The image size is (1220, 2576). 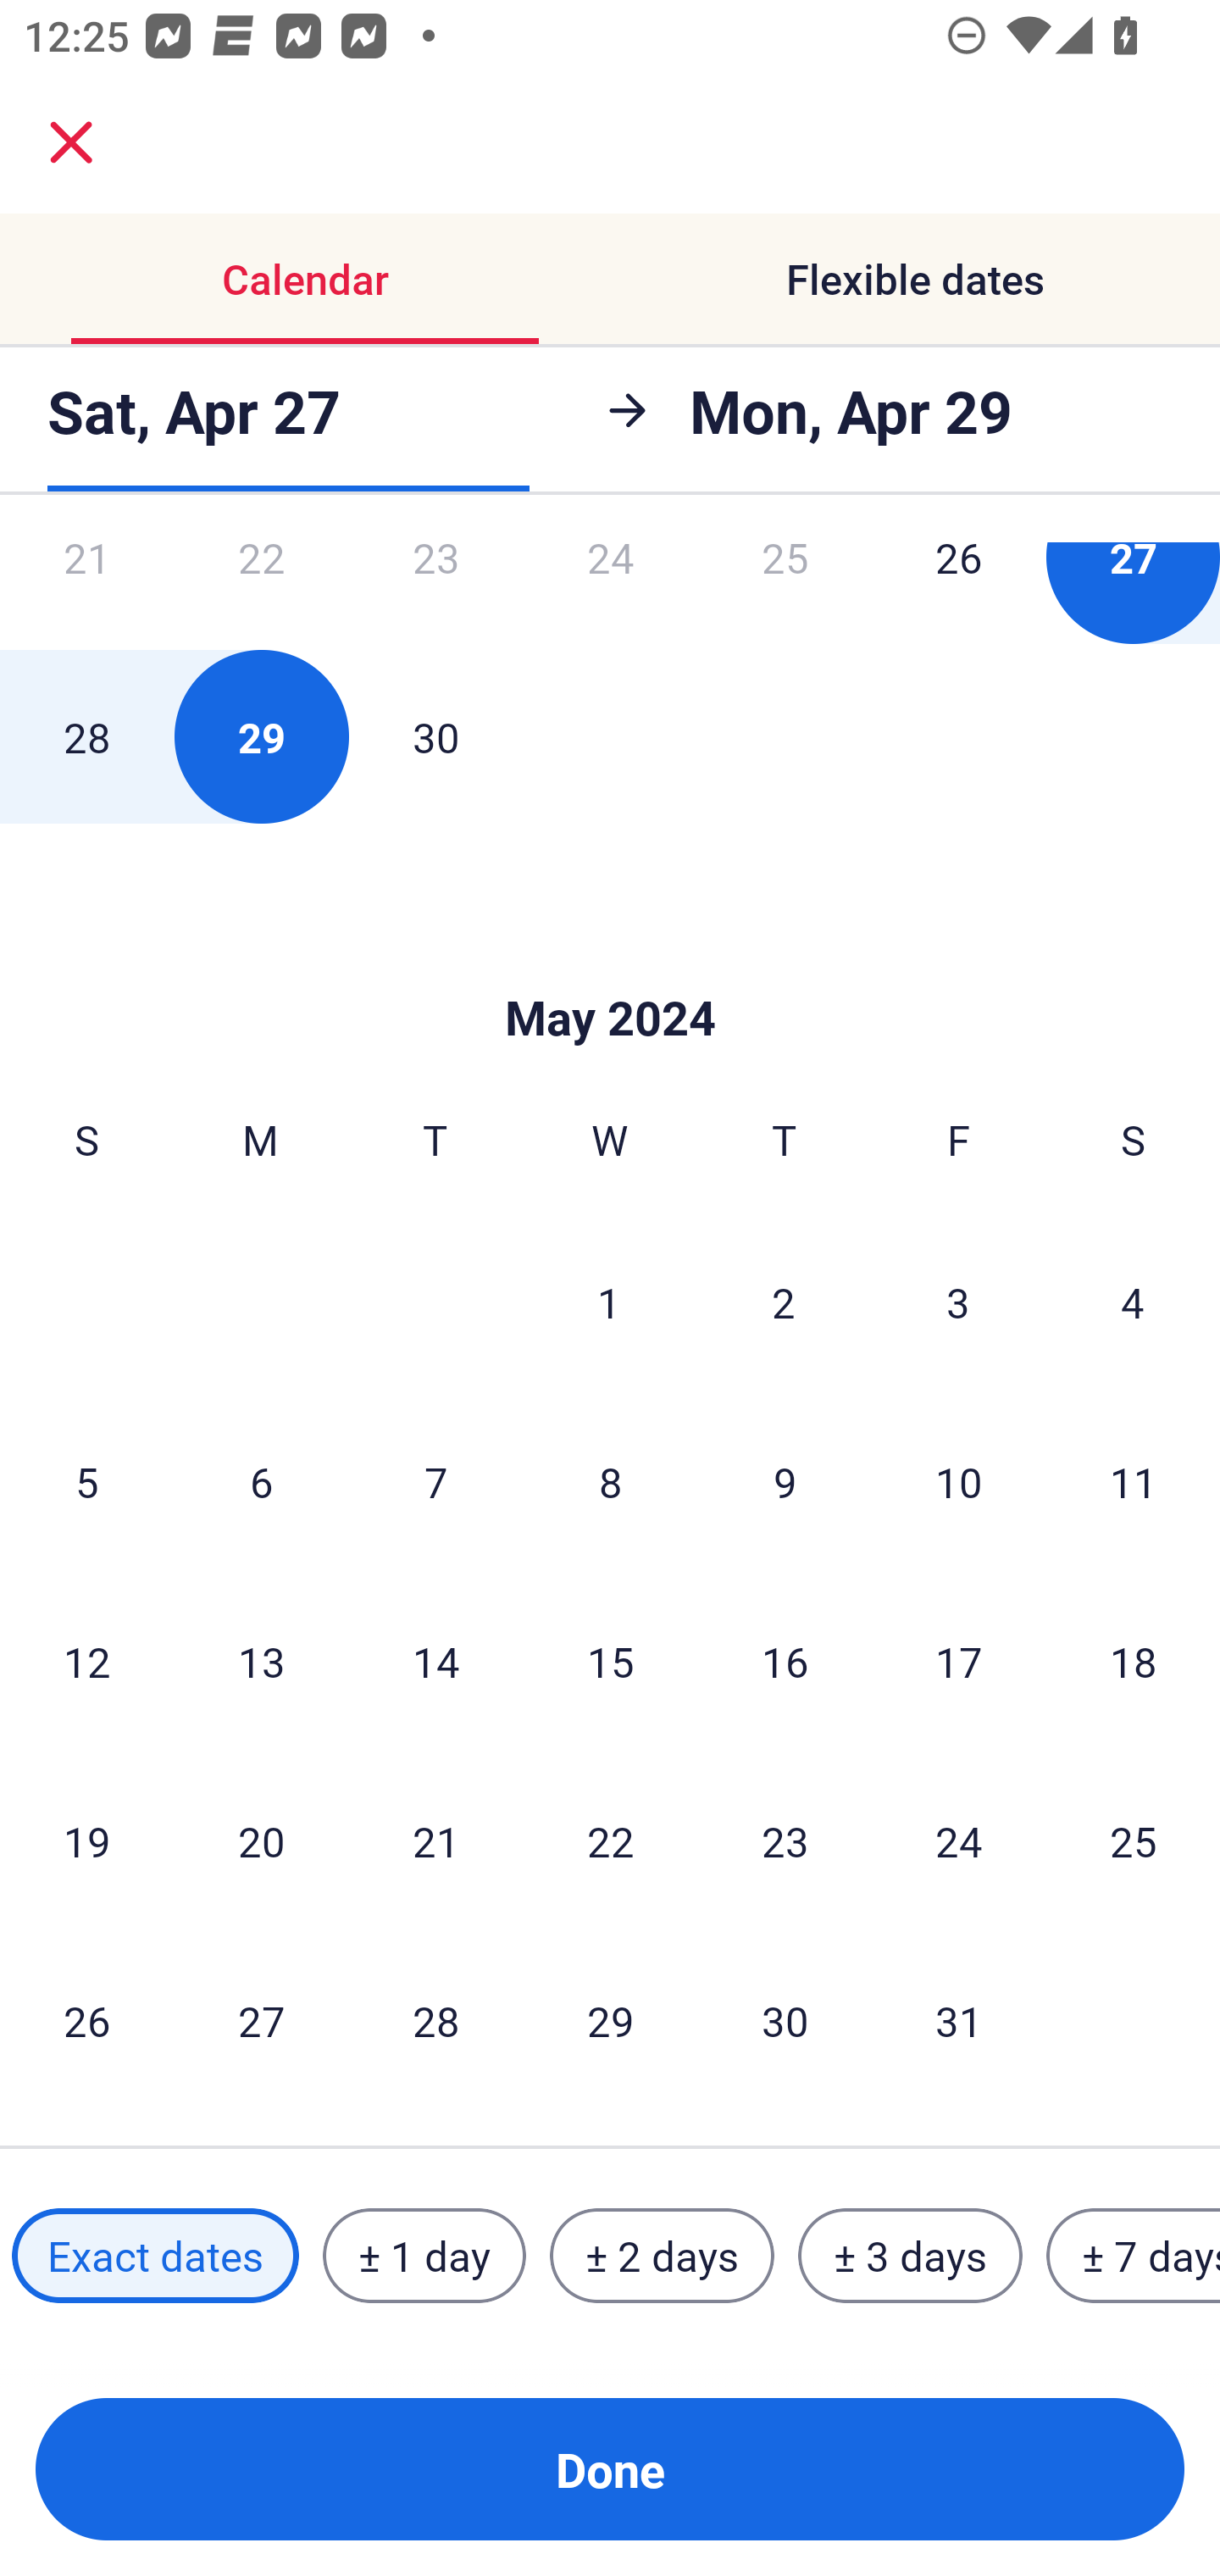 I want to click on 24 Friday, May 24, 2024, so click(x=959, y=1840).